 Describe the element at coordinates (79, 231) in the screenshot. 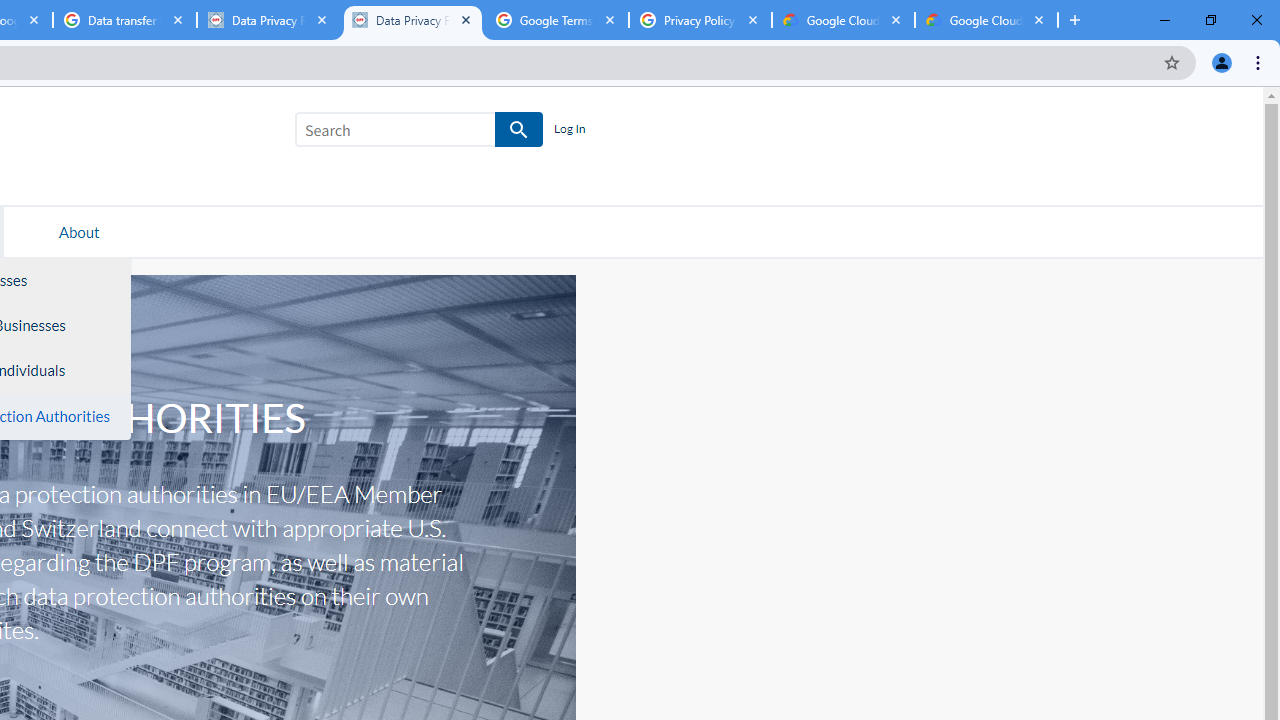

I see `AutomationID: navitem2` at that location.